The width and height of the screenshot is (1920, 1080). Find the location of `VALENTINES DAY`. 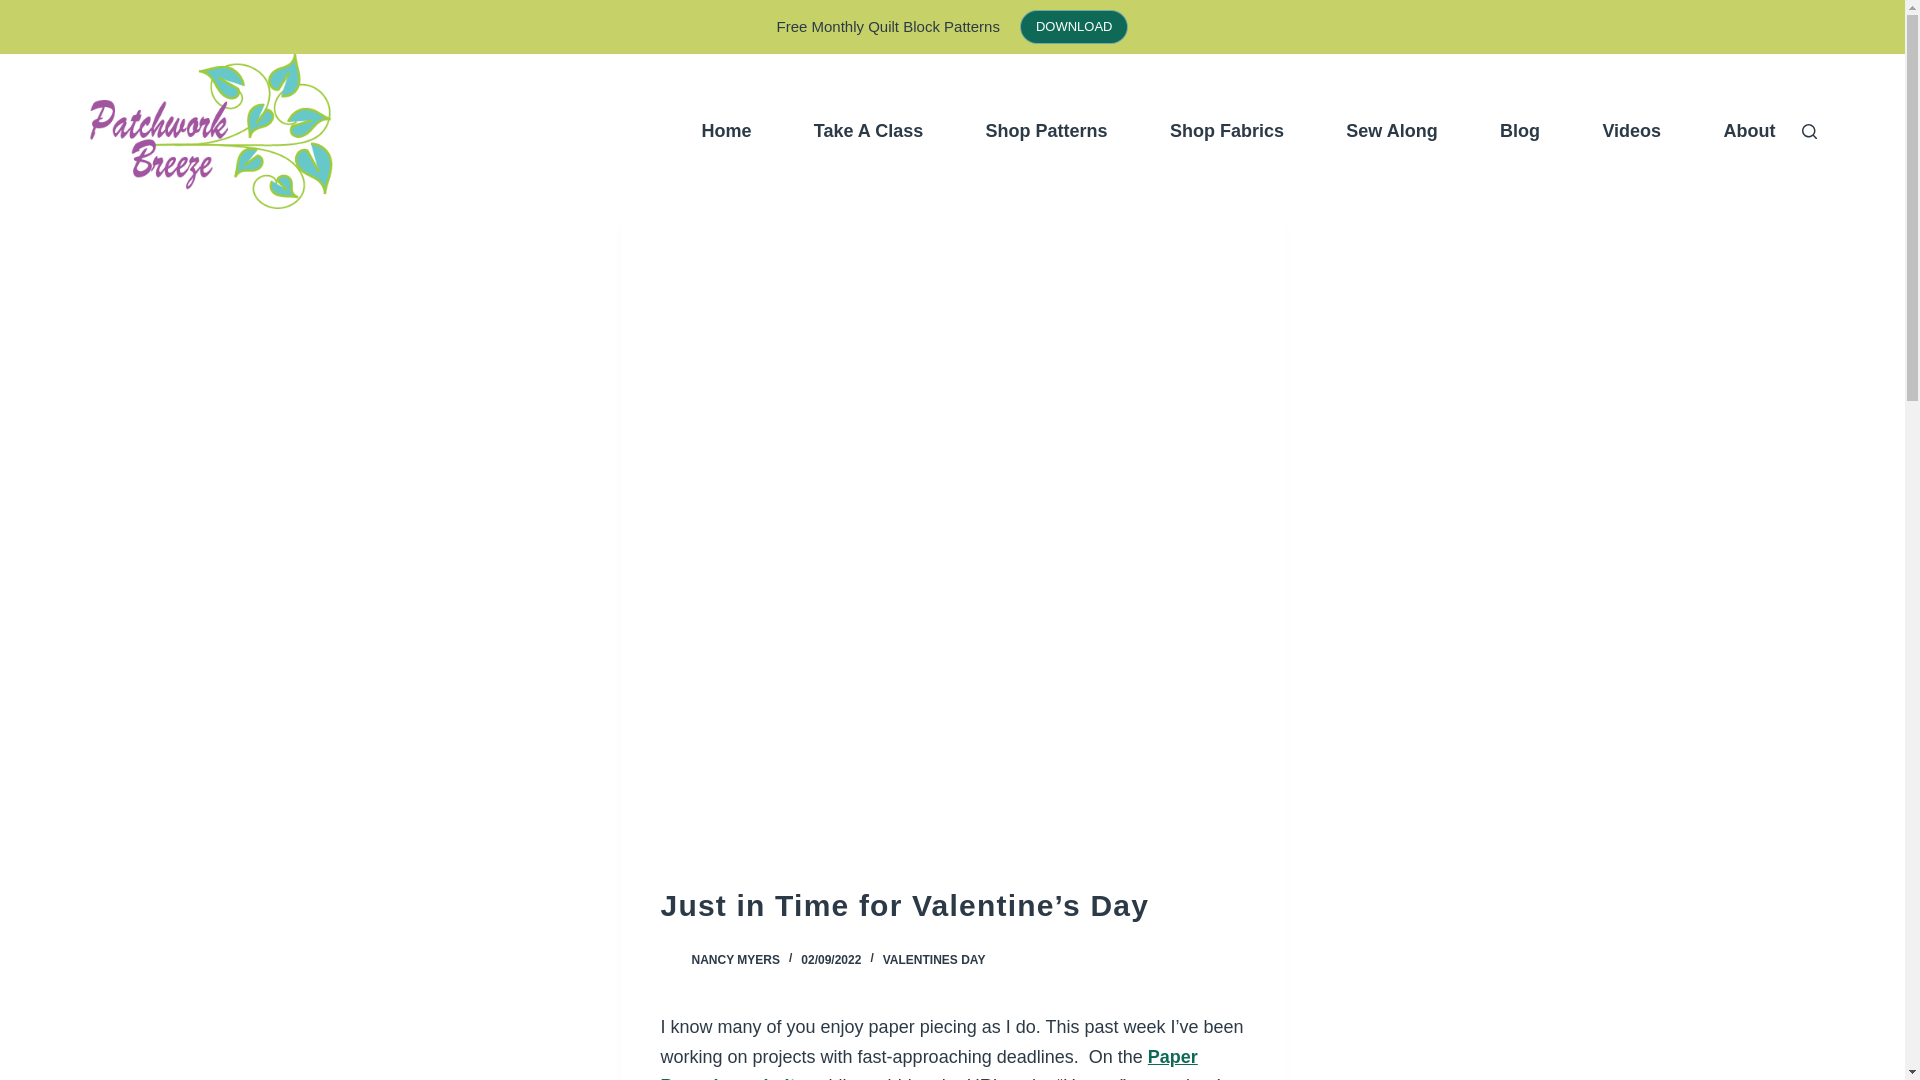

VALENTINES DAY is located at coordinates (934, 959).